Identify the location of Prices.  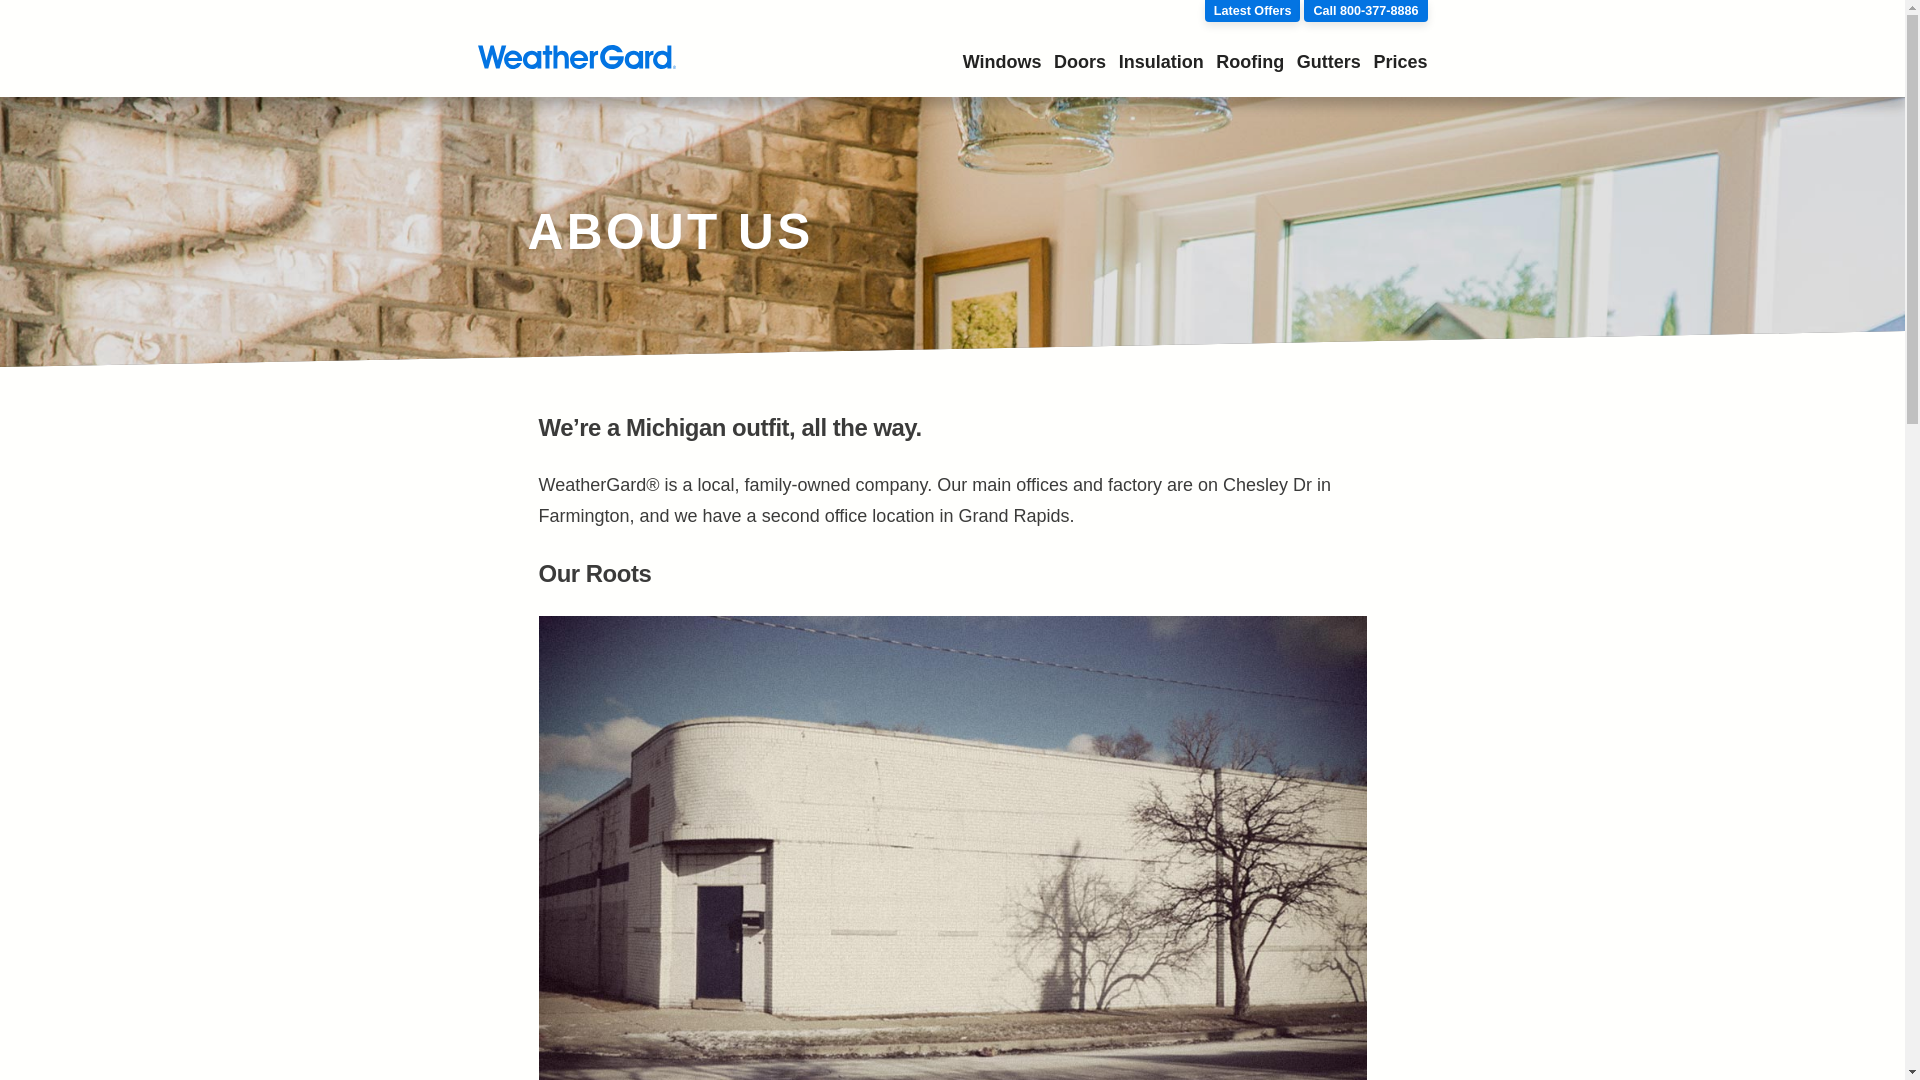
(1399, 62).